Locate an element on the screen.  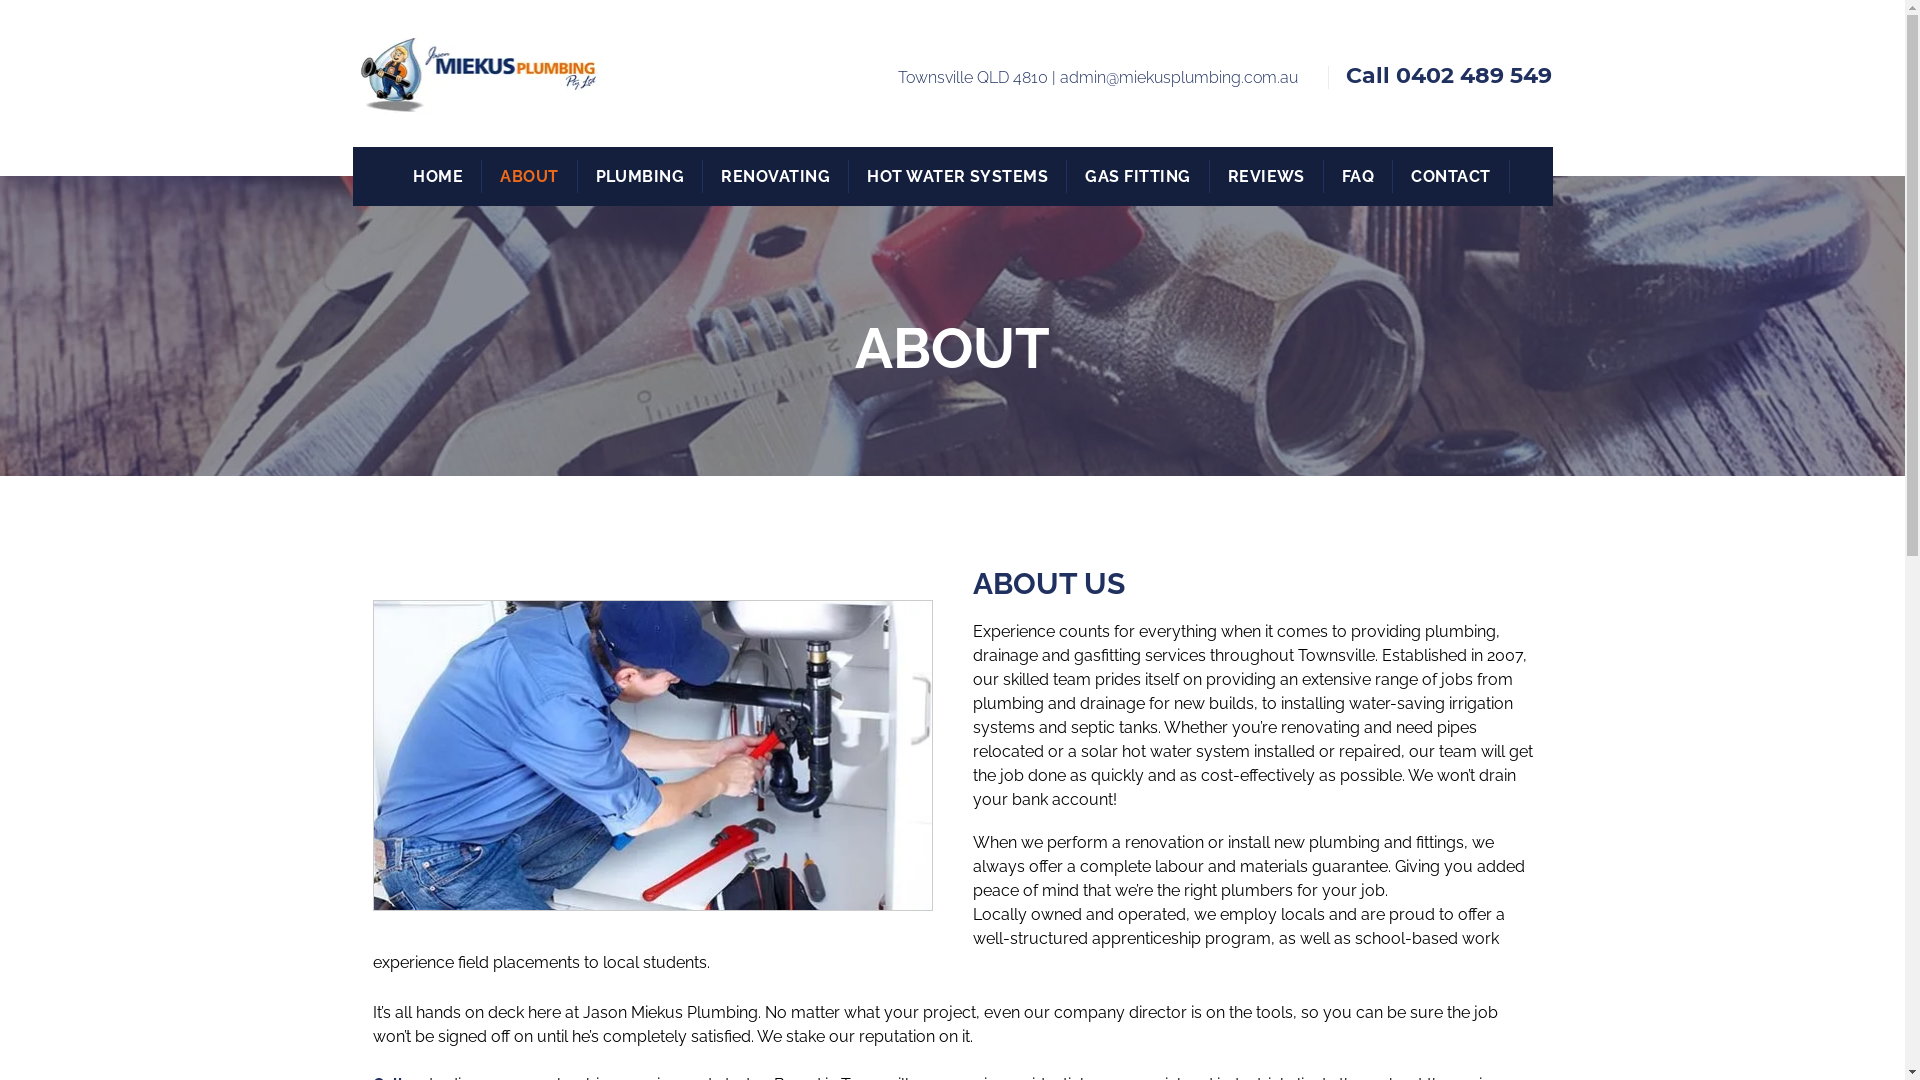
CONTACT is located at coordinates (1451, 176).